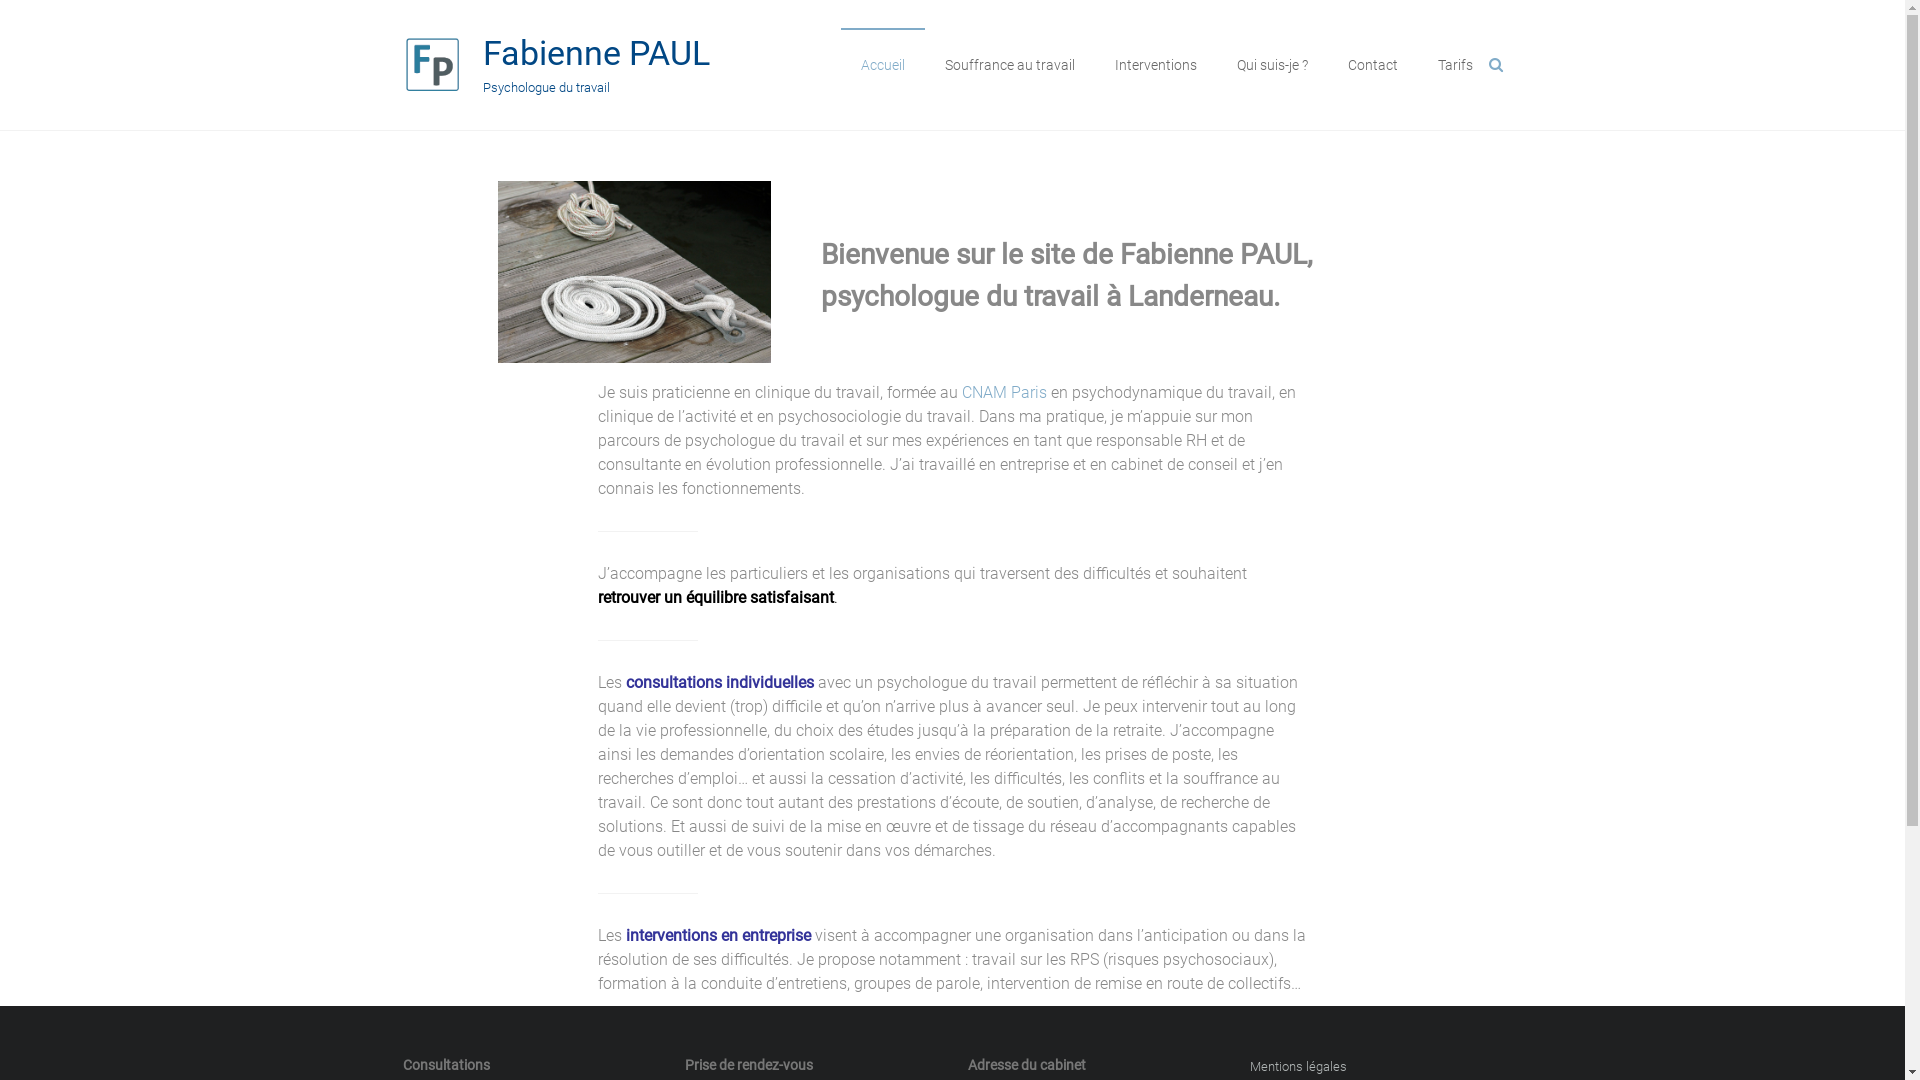 This screenshot has width=1920, height=1080. Describe the element at coordinates (596, 53) in the screenshot. I see `Fabienne PAUL` at that location.